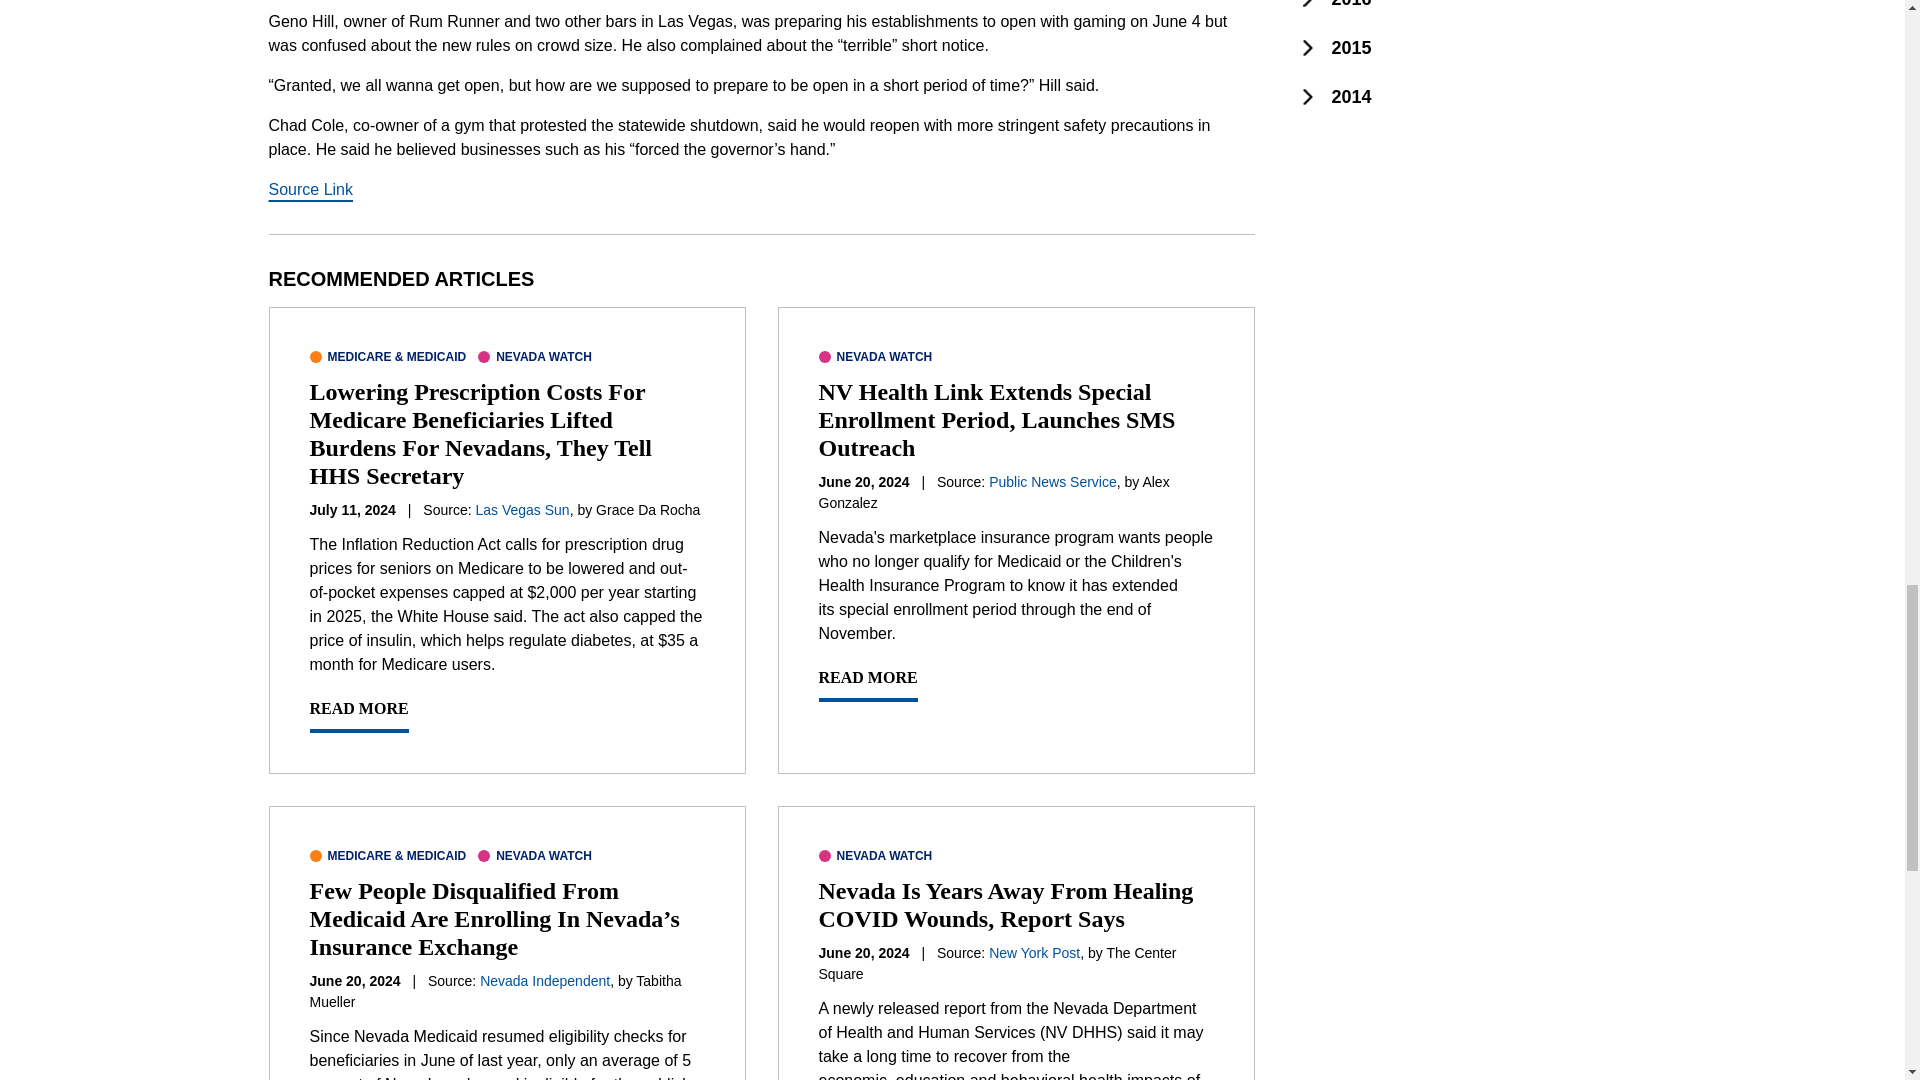 The image size is (1920, 1080). Describe the element at coordinates (310, 189) in the screenshot. I see `Source Link` at that location.